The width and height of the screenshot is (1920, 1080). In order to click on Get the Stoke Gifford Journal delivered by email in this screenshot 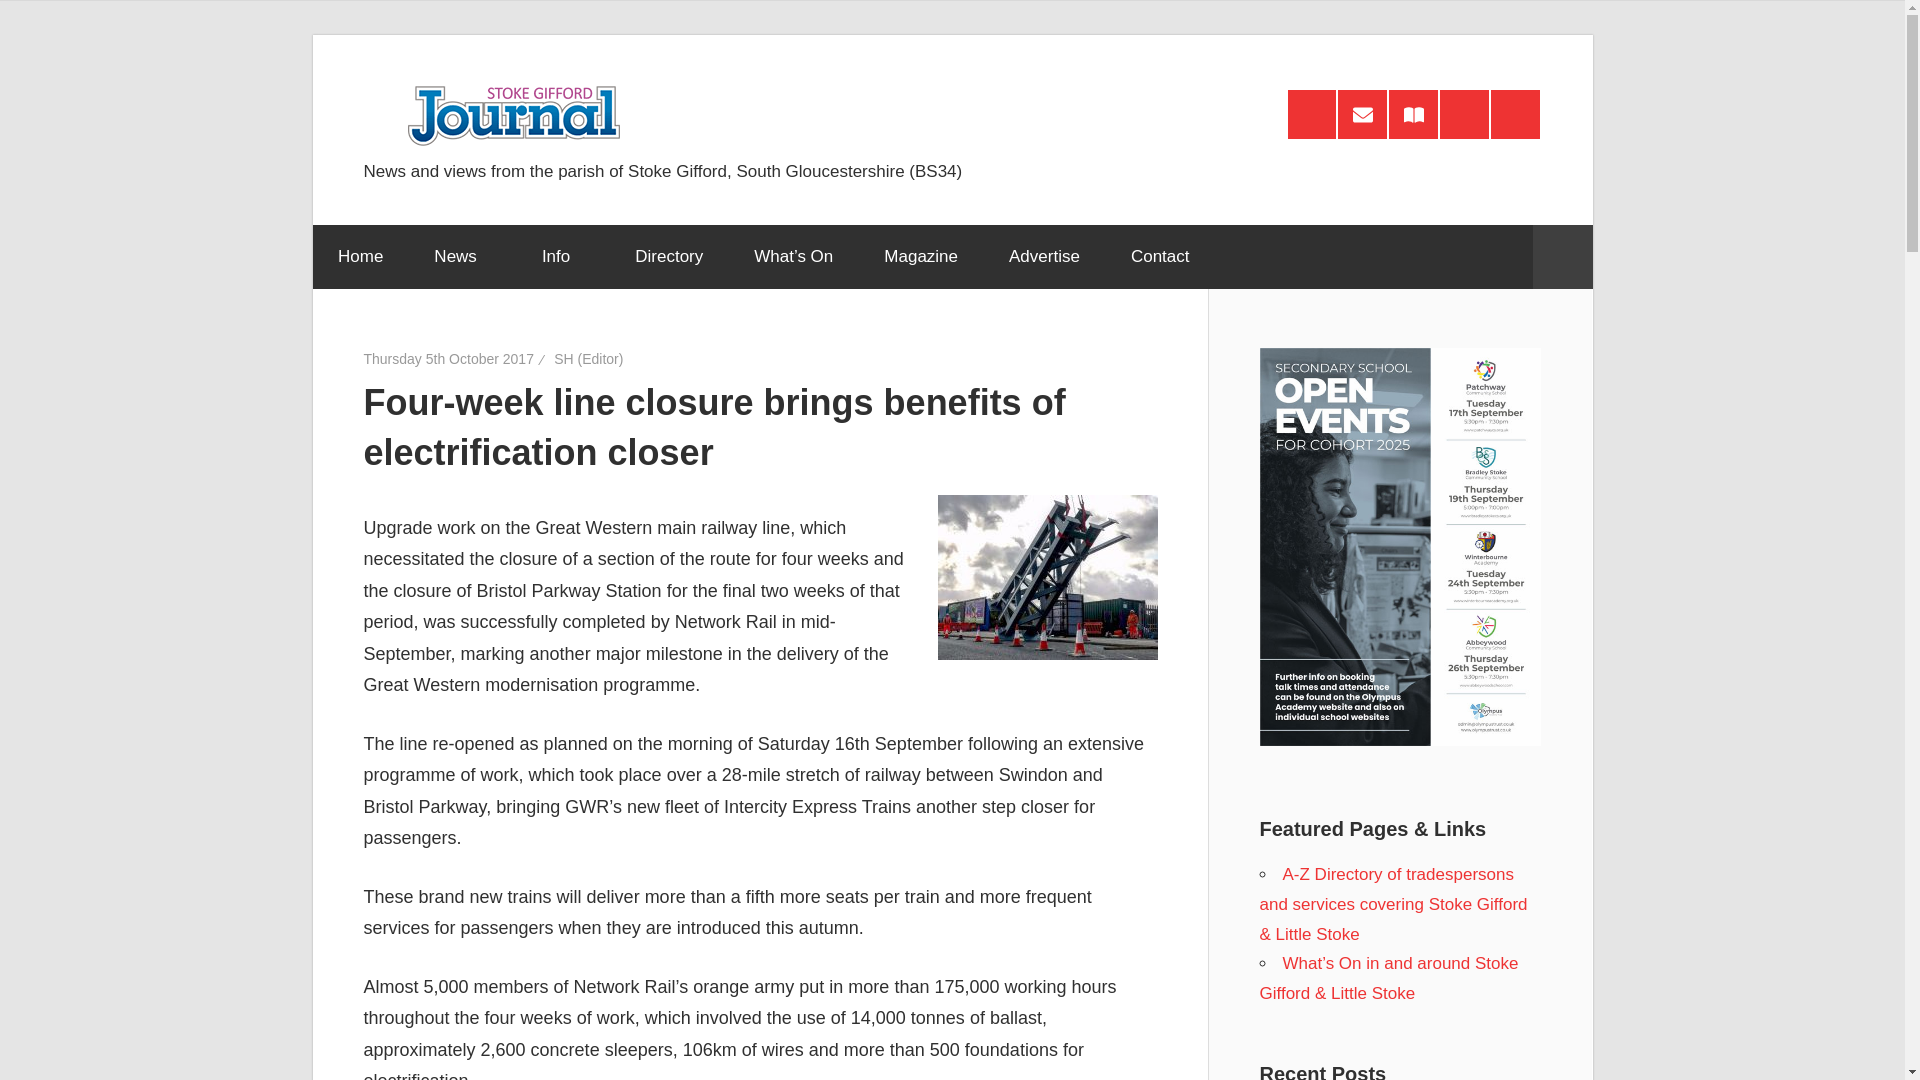, I will do `click(1362, 114)`.